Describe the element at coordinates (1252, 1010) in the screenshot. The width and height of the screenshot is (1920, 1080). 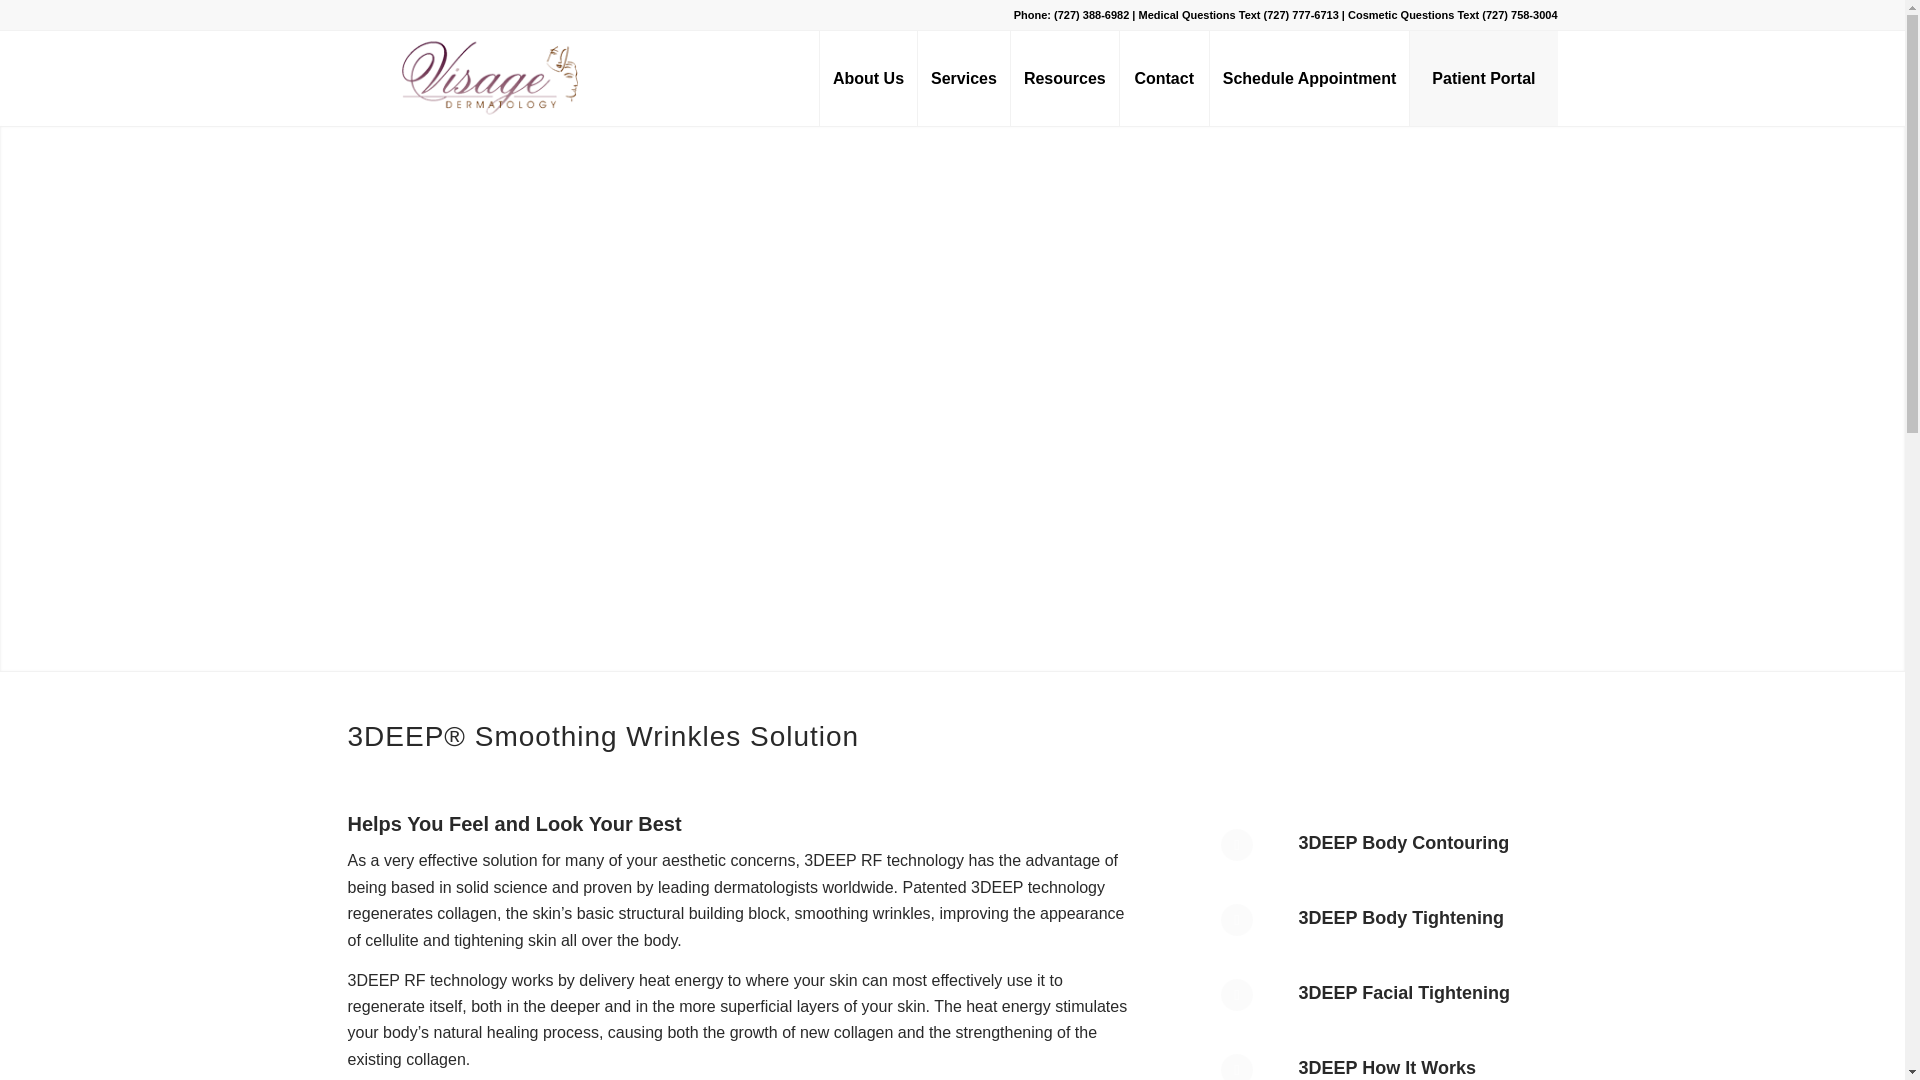
I see `3DEEP Facial Tightening` at that location.